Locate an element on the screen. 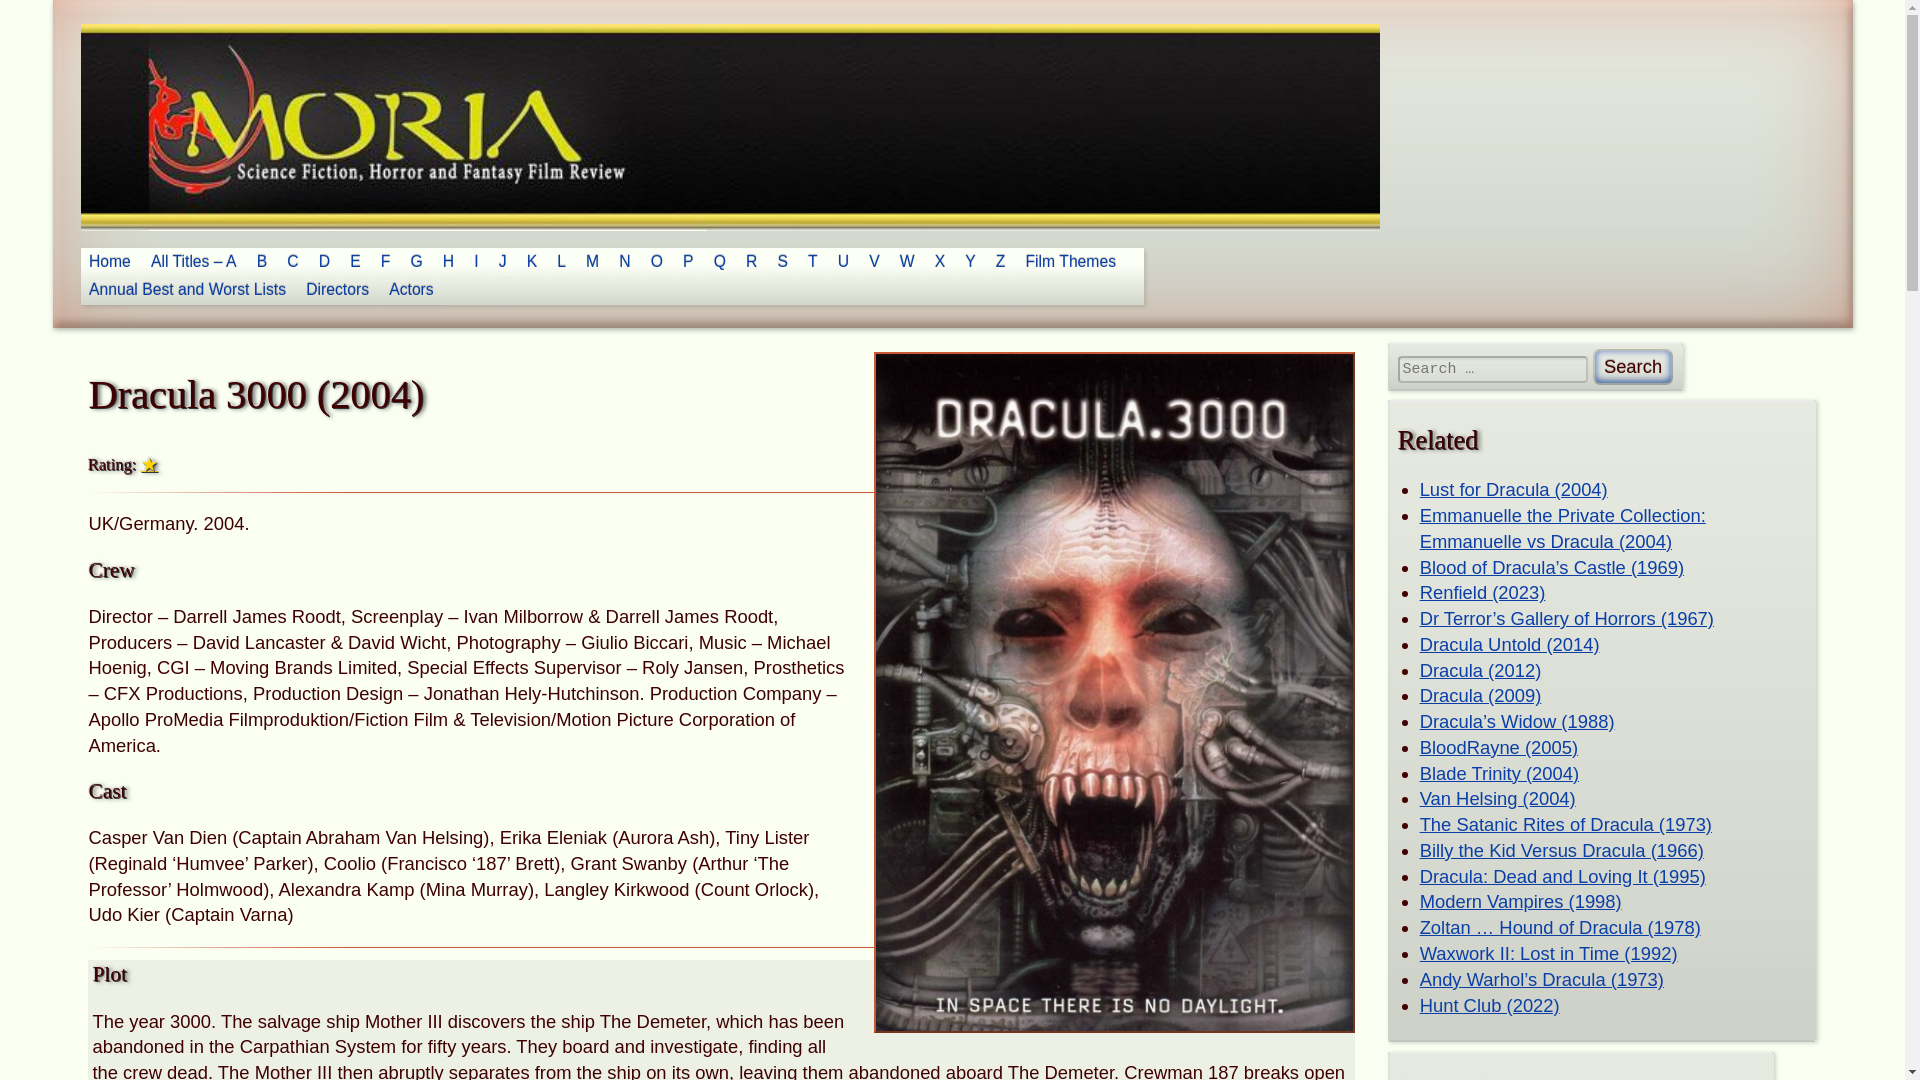 The height and width of the screenshot is (1080, 1920). G is located at coordinates (416, 262).